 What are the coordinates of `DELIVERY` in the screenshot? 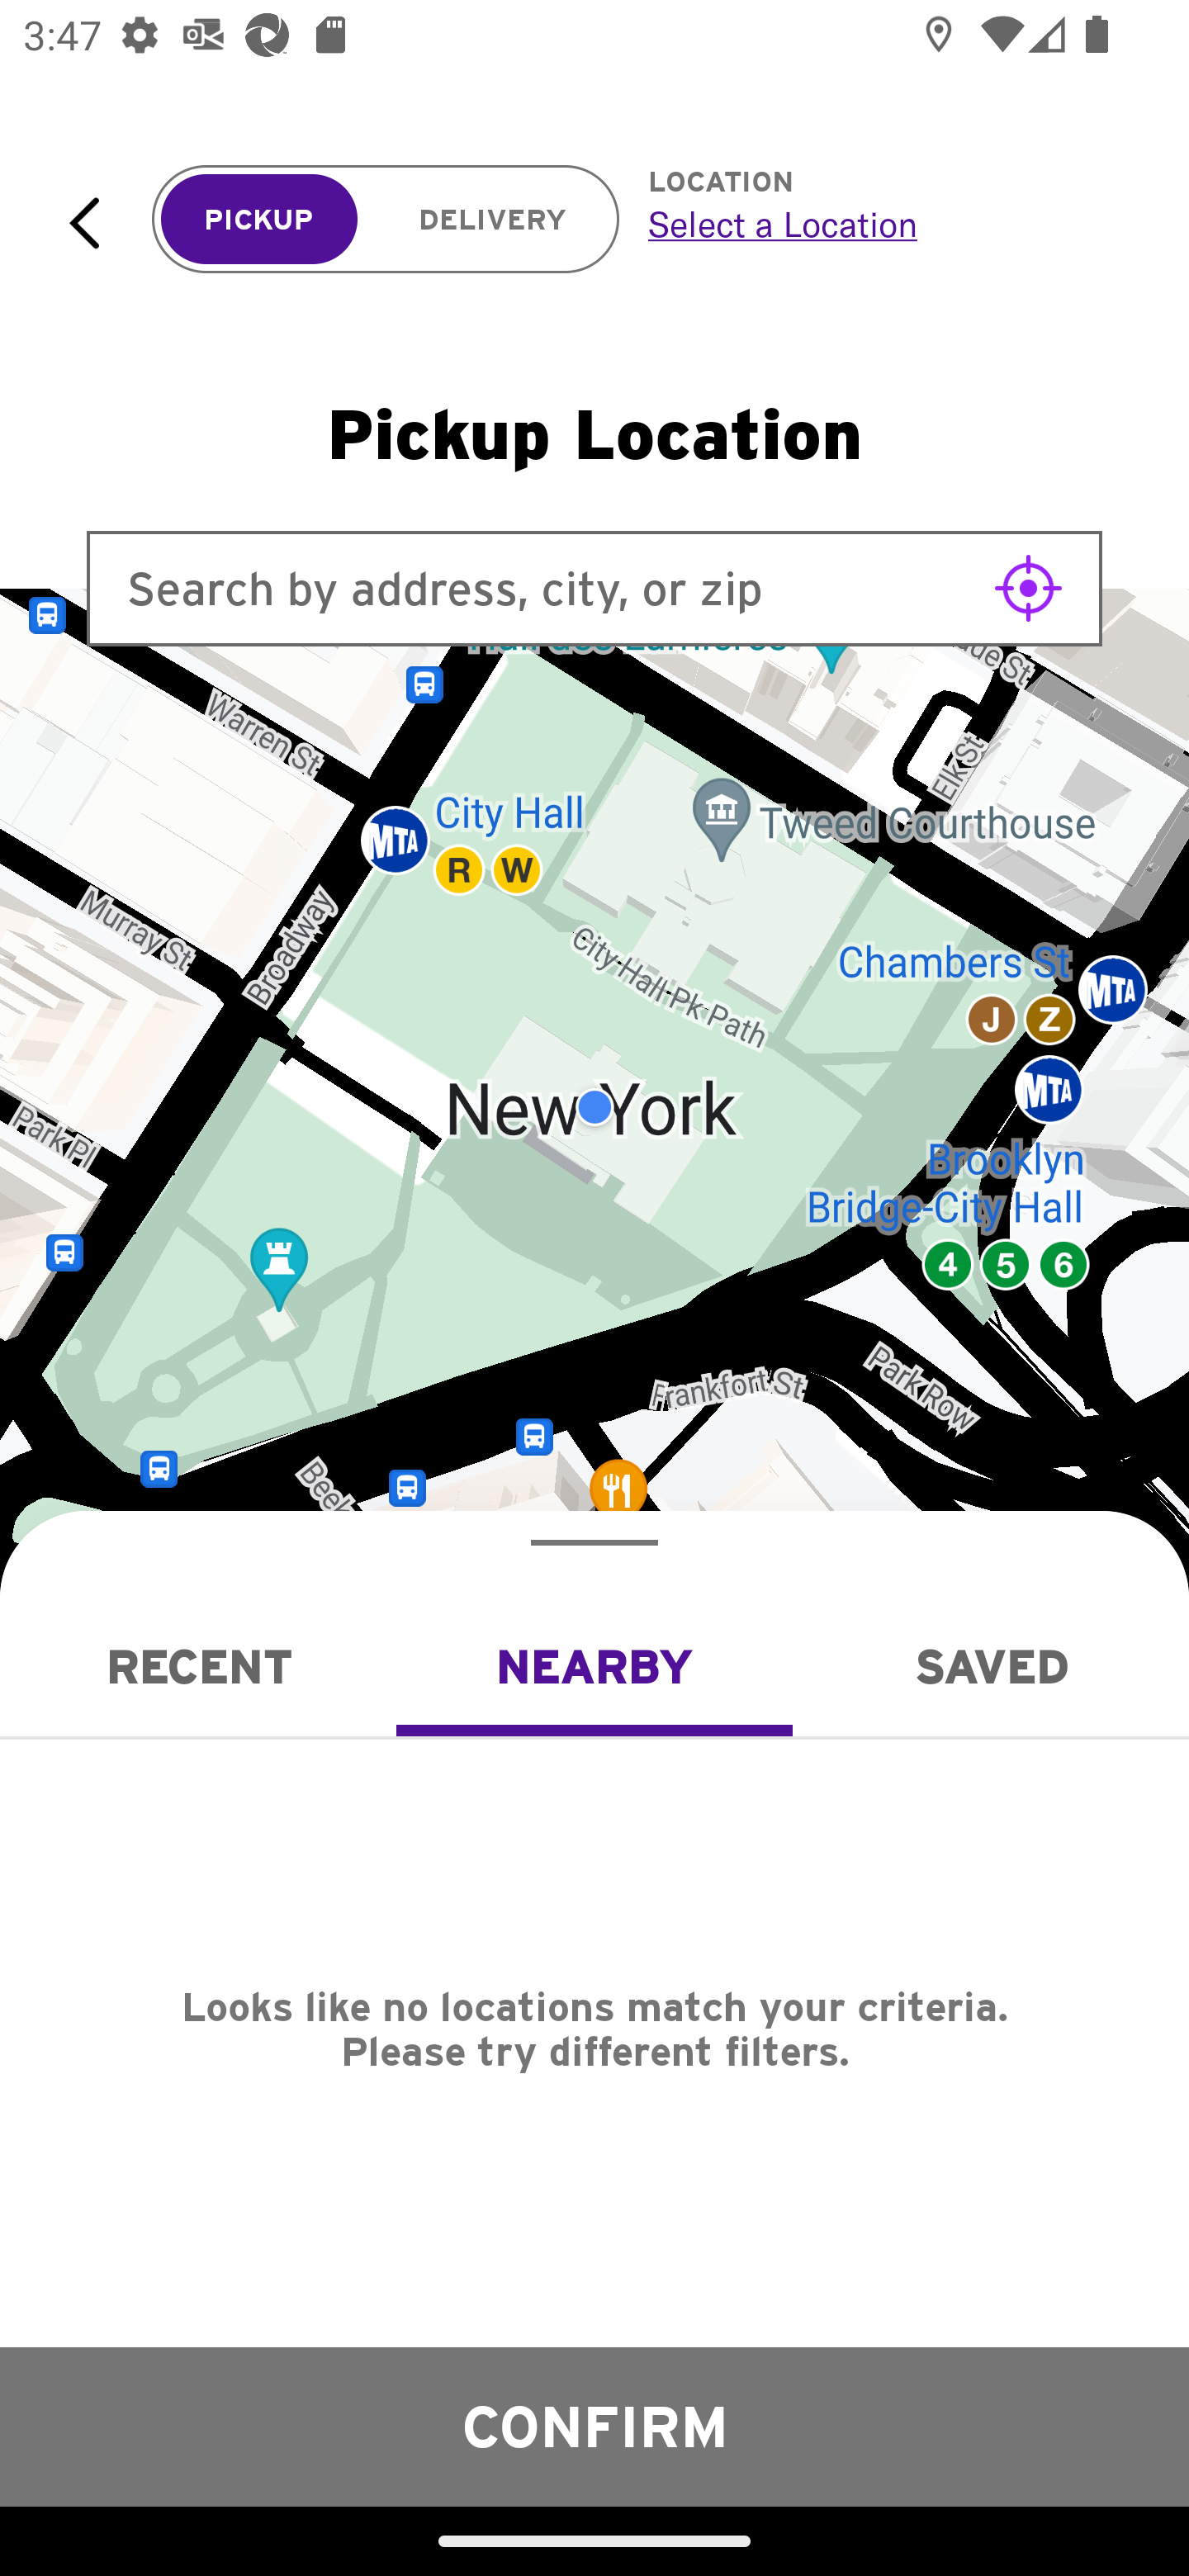 It's located at (492, 220).